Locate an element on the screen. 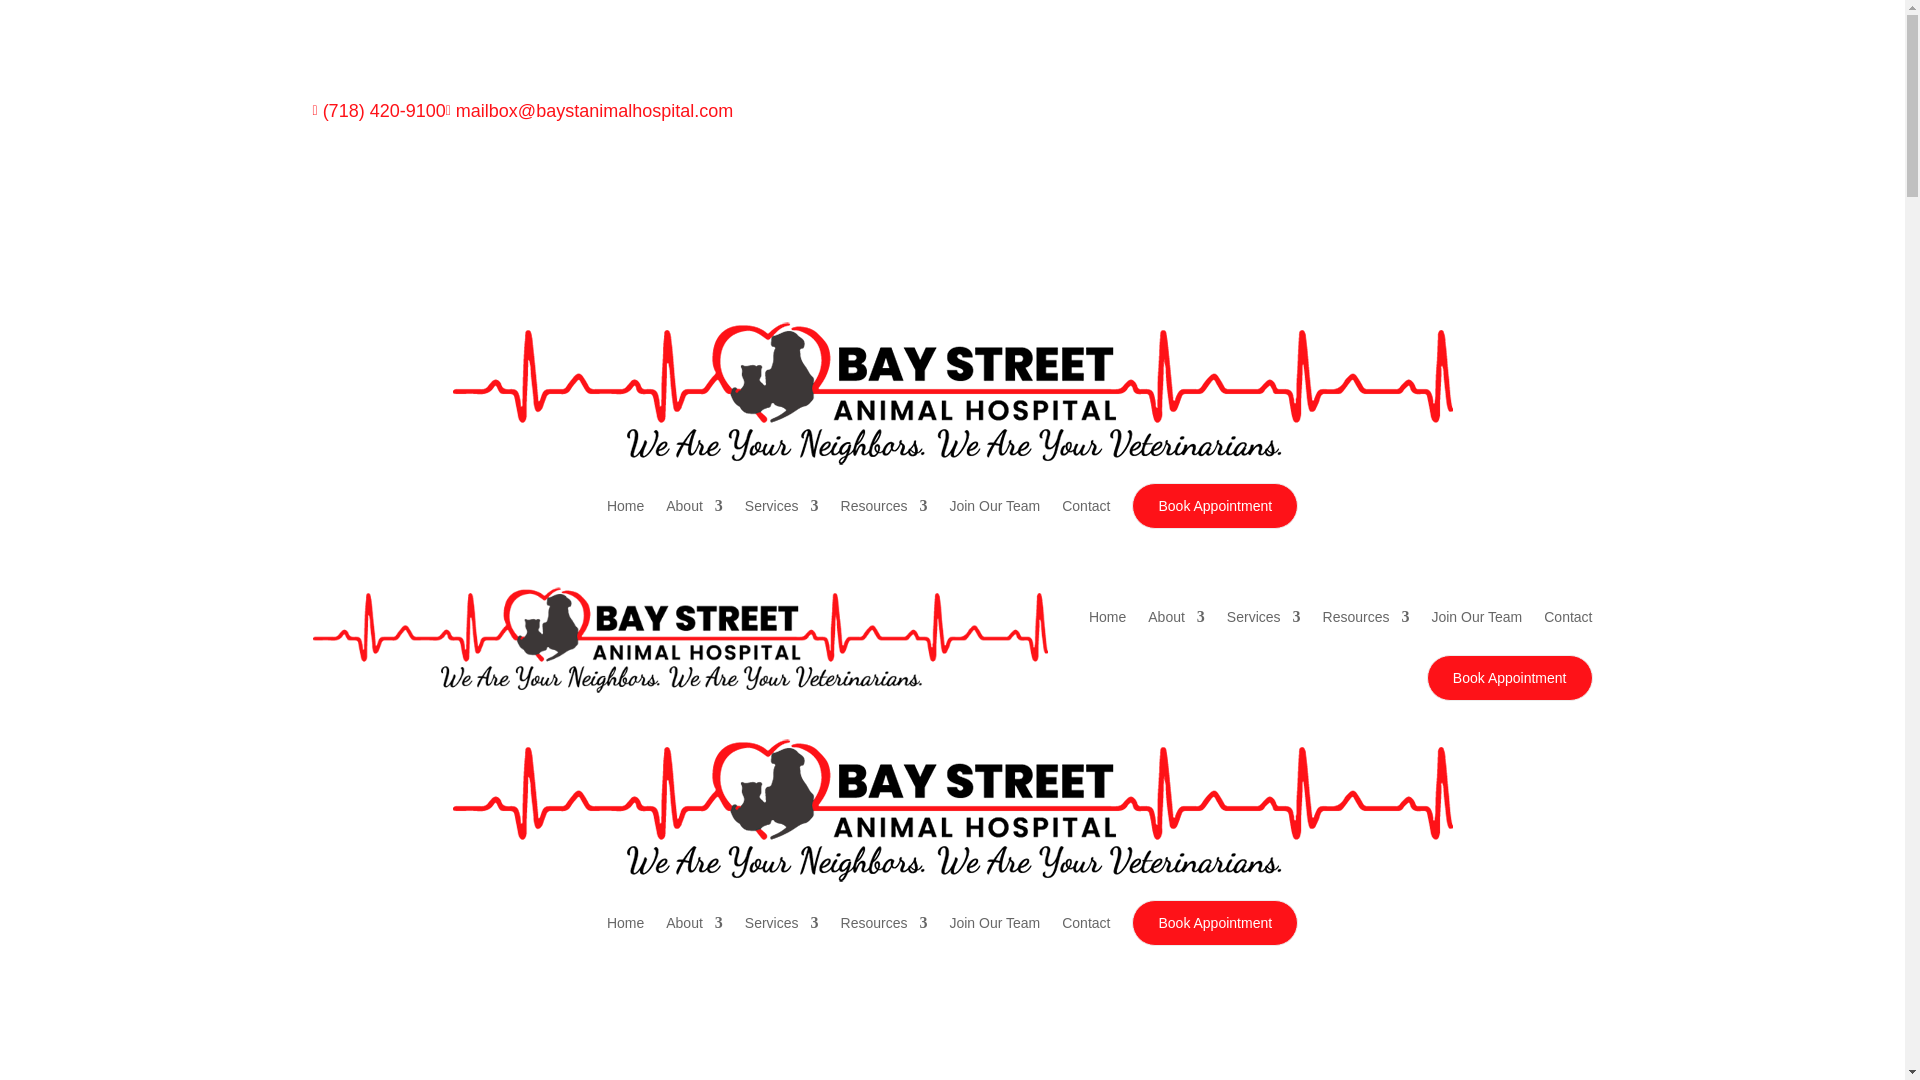 The width and height of the screenshot is (1920, 1080). Services is located at coordinates (1264, 616).